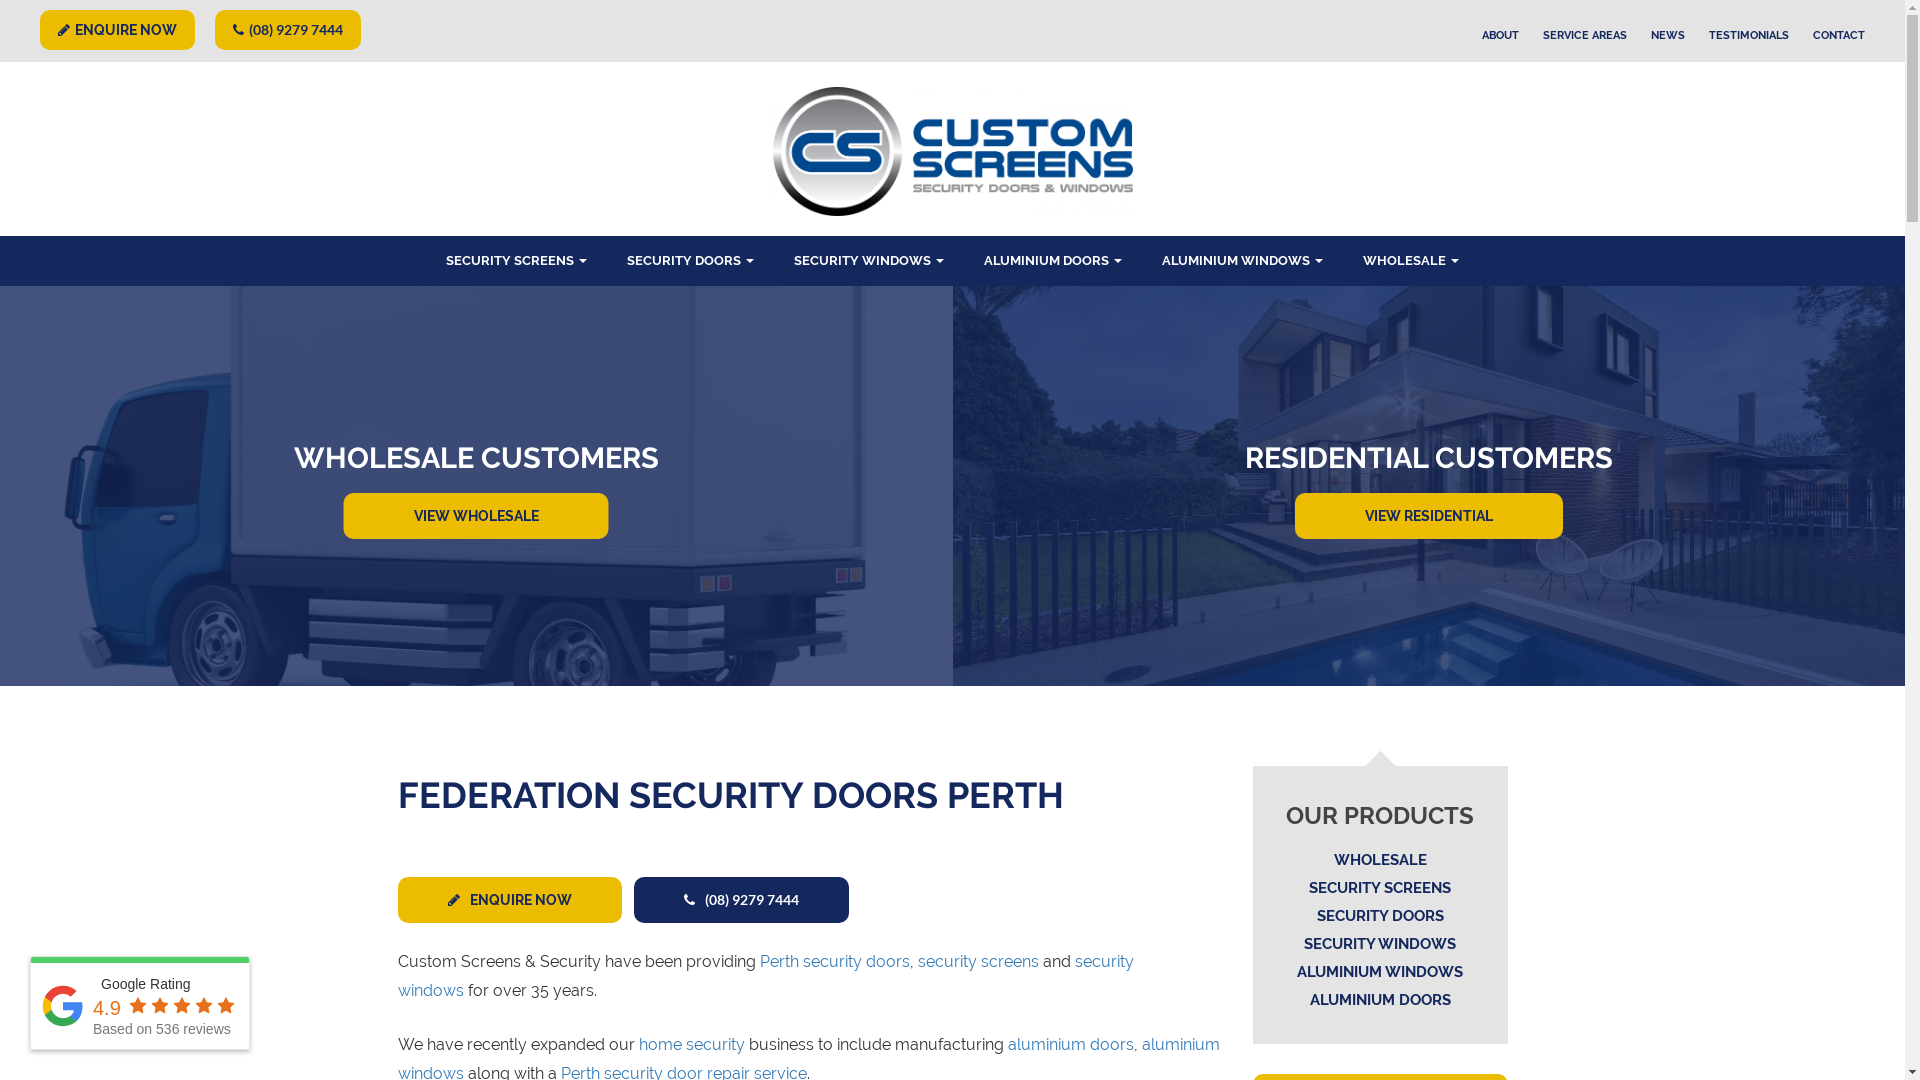  Describe the element at coordinates (1411, 261) in the screenshot. I see `WHOLESALE` at that location.